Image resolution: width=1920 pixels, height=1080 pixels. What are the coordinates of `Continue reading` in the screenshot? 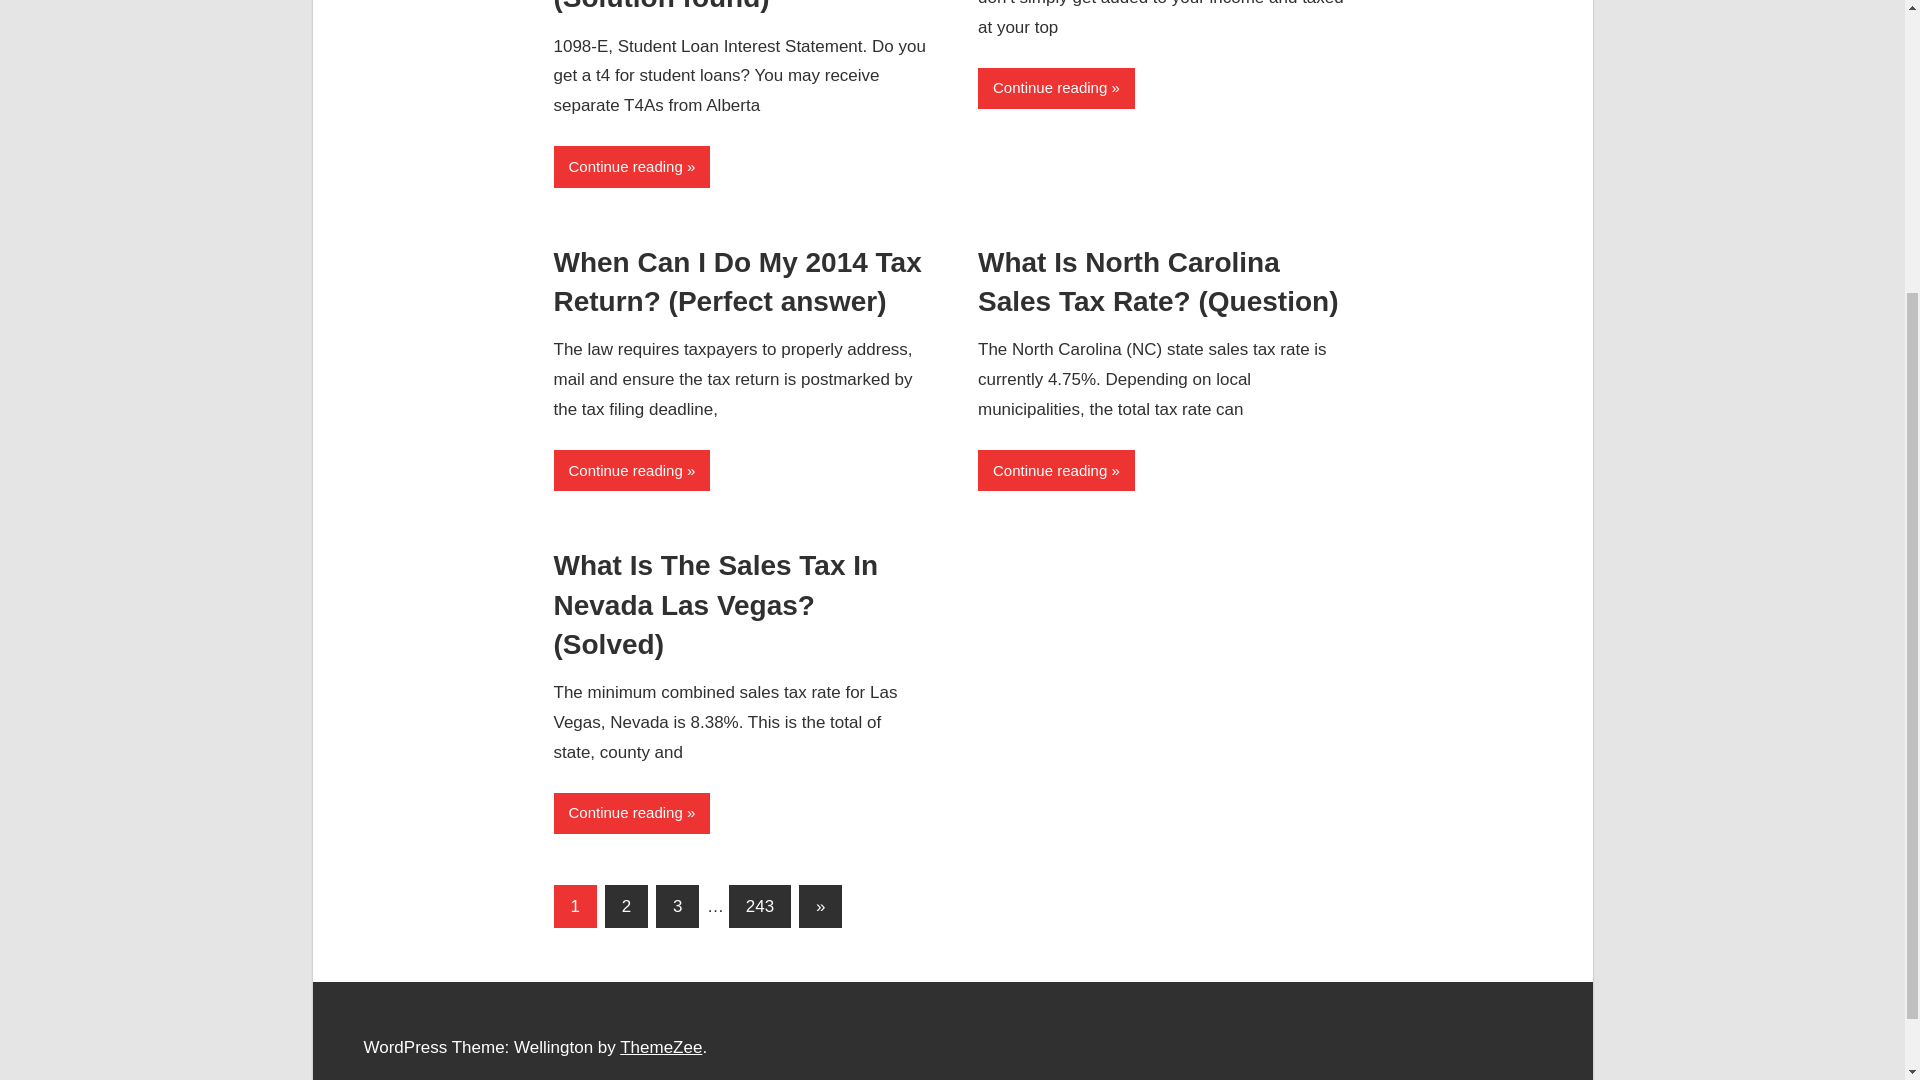 It's located at (632, 812).